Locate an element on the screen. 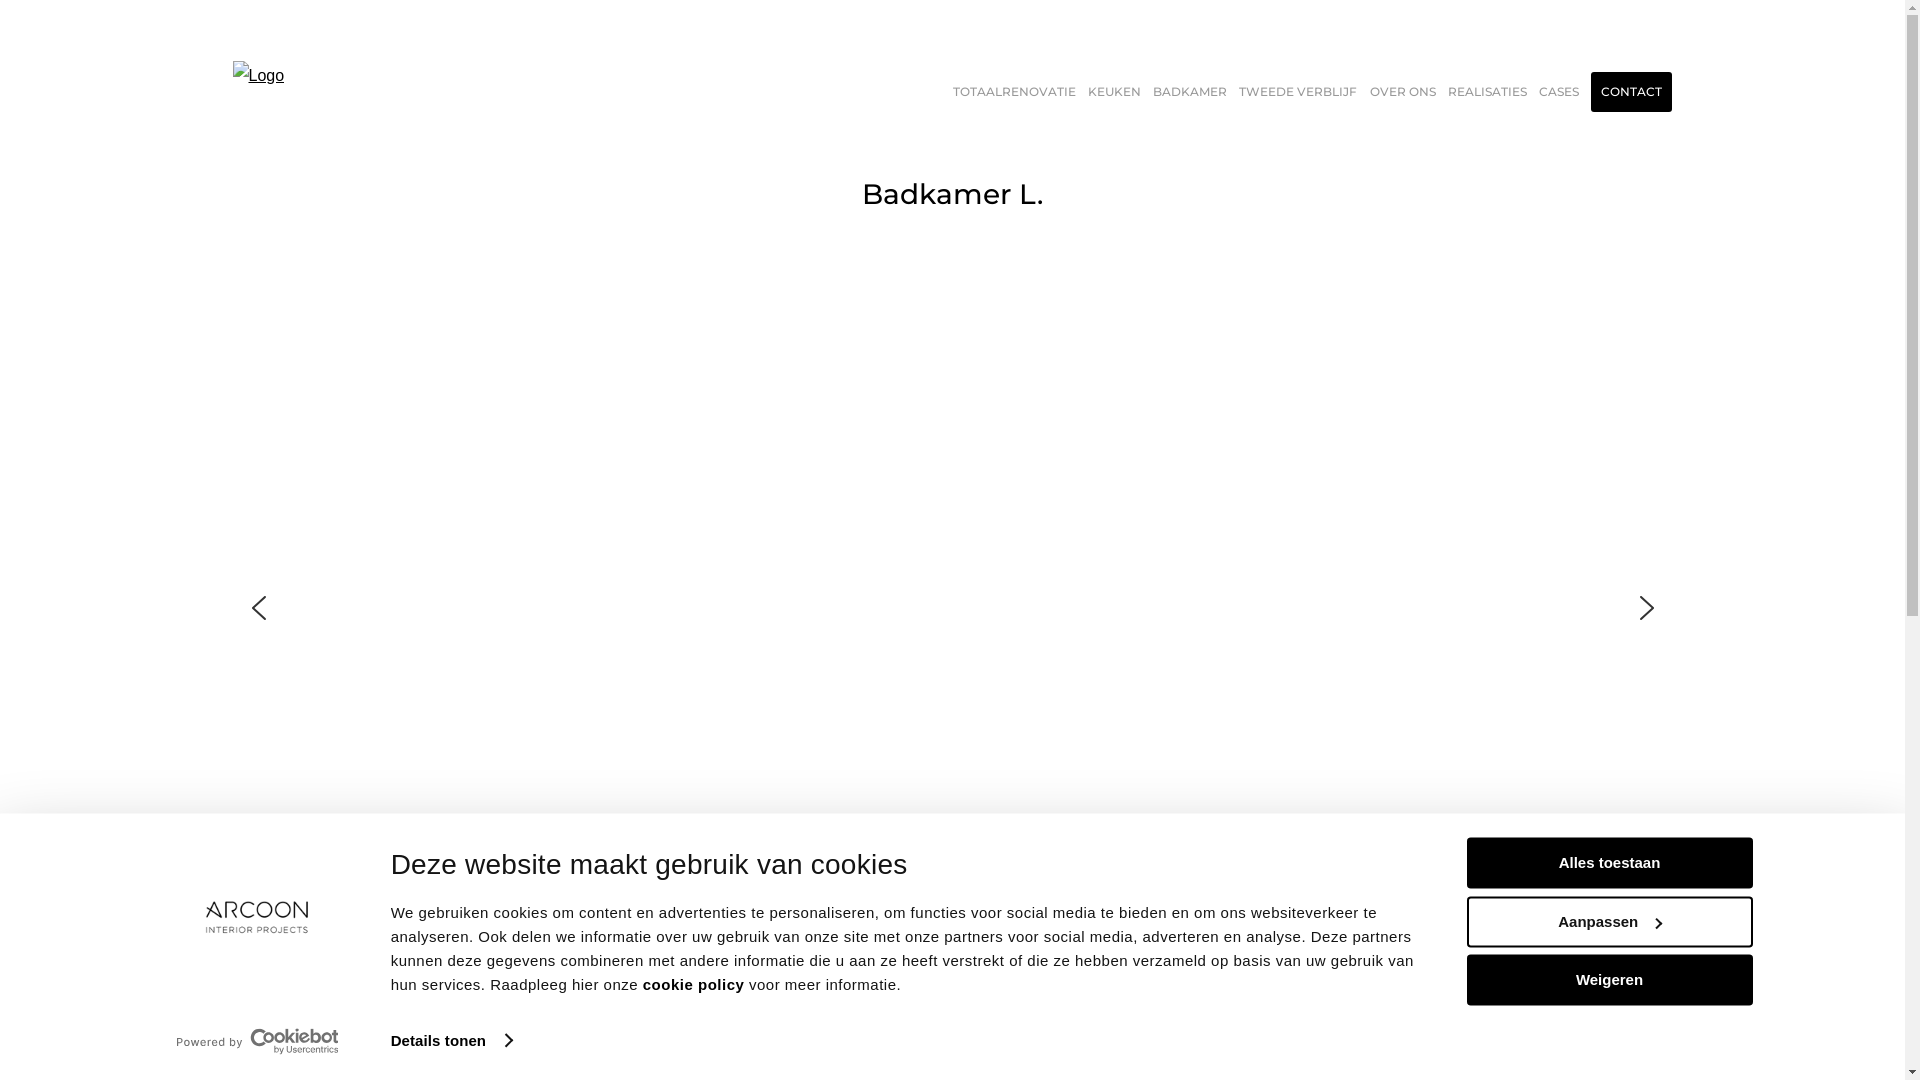  OVER ONS is located at coordinates (1403, 92).